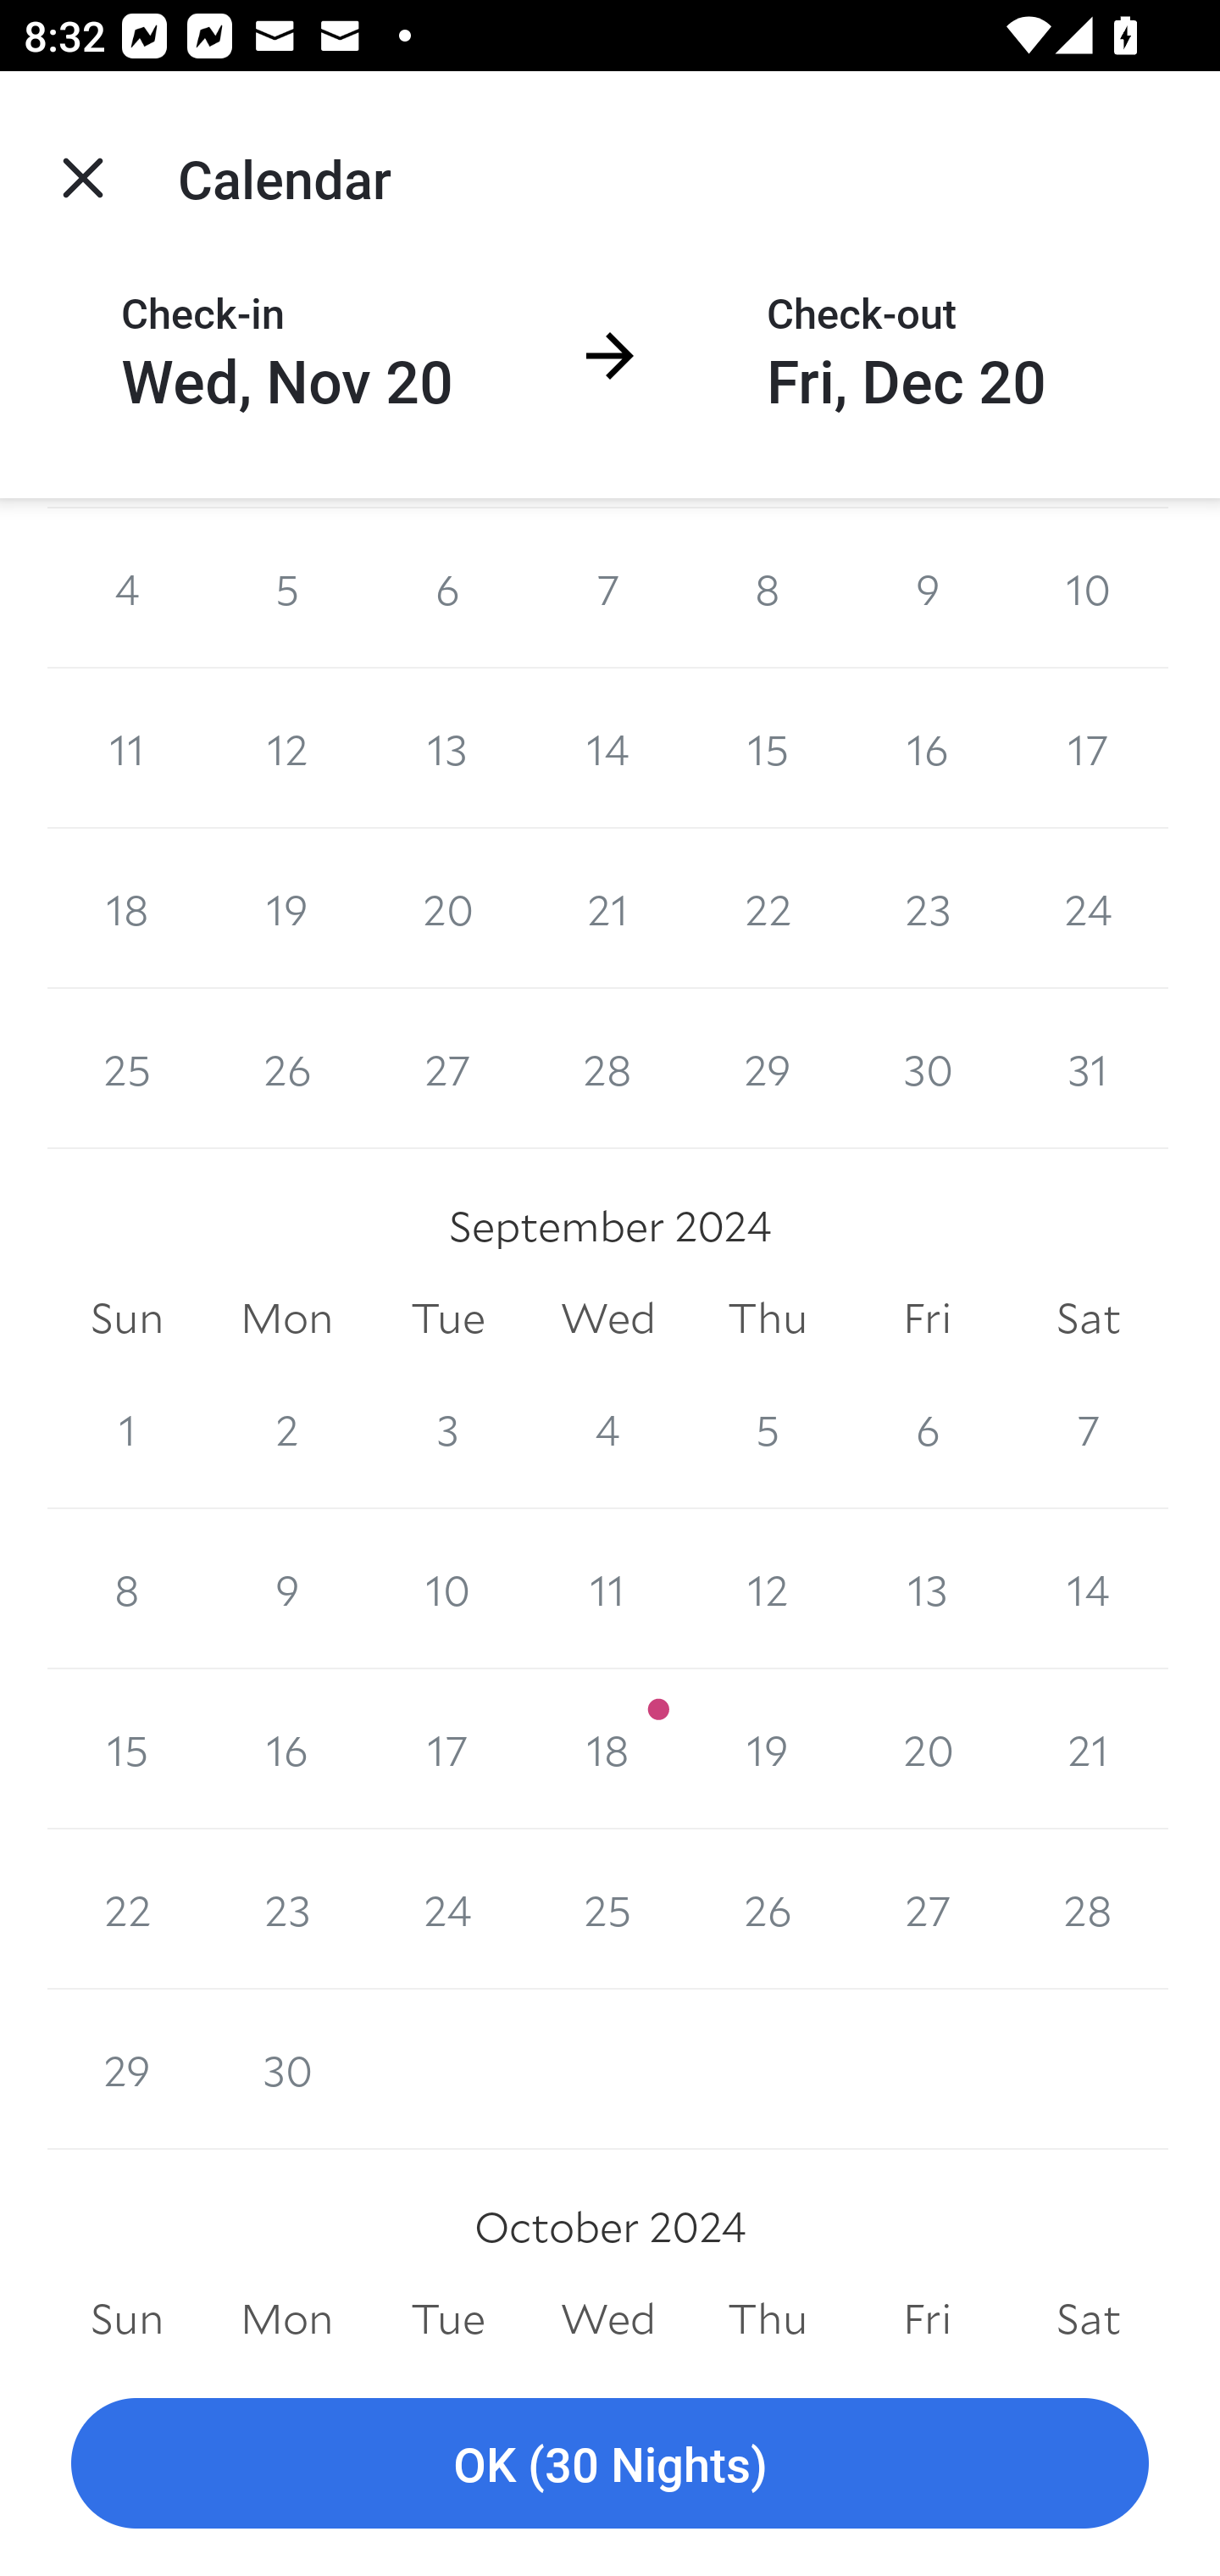  What do you see at coordinates (286, 1749) in the screenshot?
I see `16 16 September 2024` at bounding box center [286, 1749].